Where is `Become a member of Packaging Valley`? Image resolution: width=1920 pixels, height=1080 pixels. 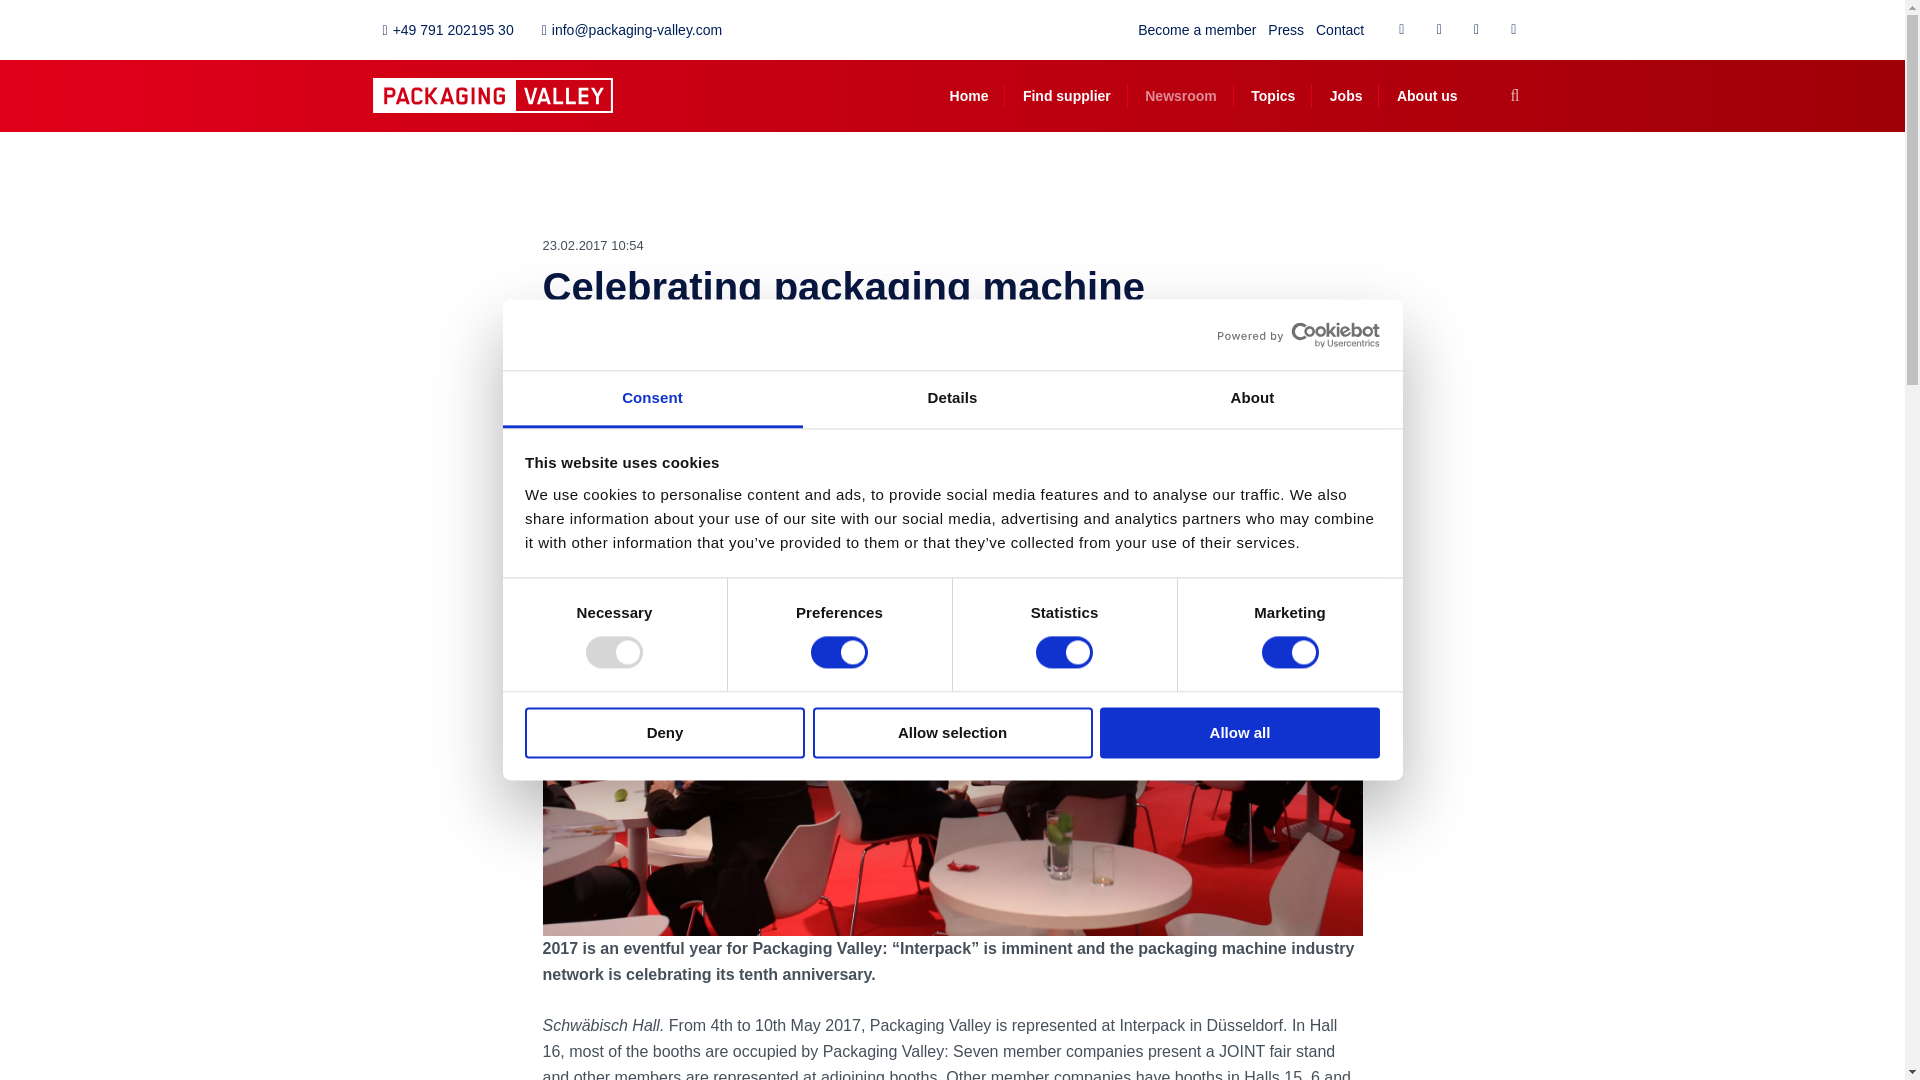 Become a member of Packaging Valley is located at coordinates (1196, 29).